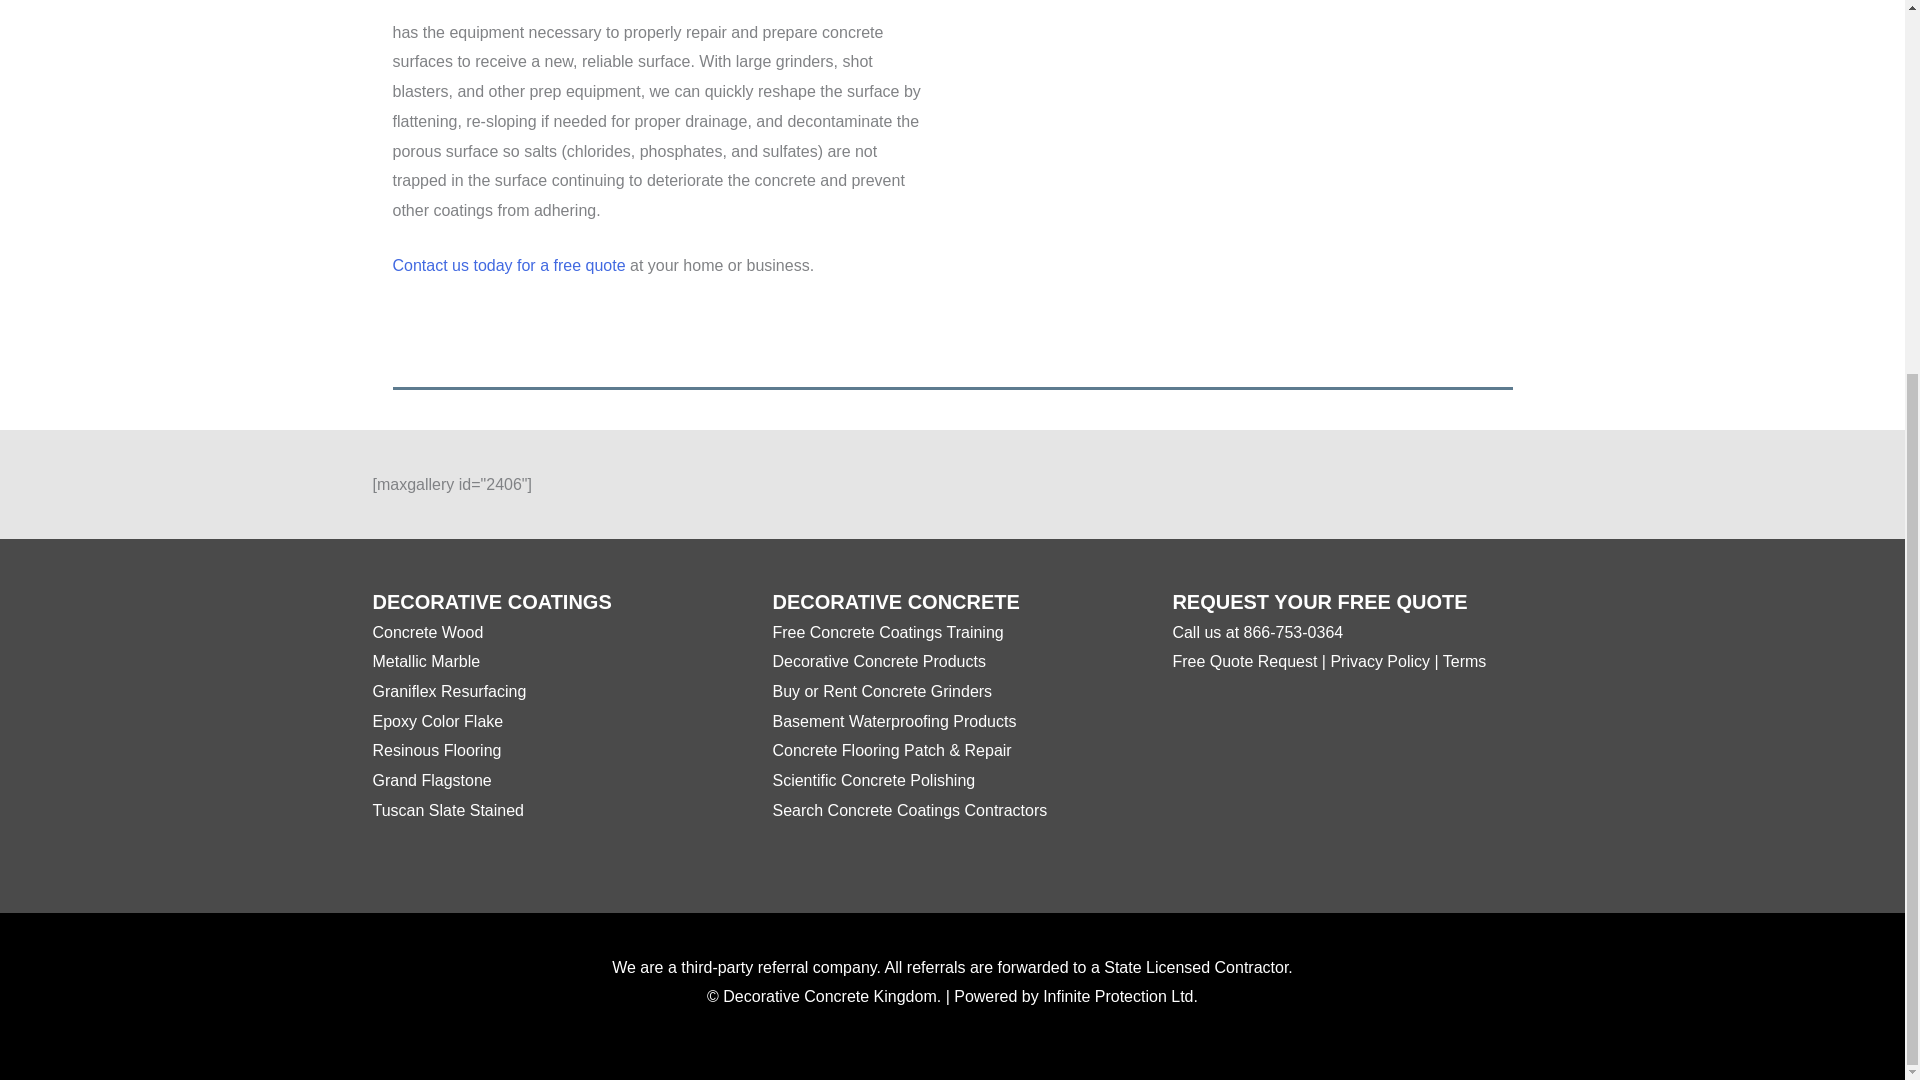 This screenshot has height=1080, width=1920. Describe the element at coordinates (436, 750) in the screenshot. I see `Resinous Flooring` at that location.